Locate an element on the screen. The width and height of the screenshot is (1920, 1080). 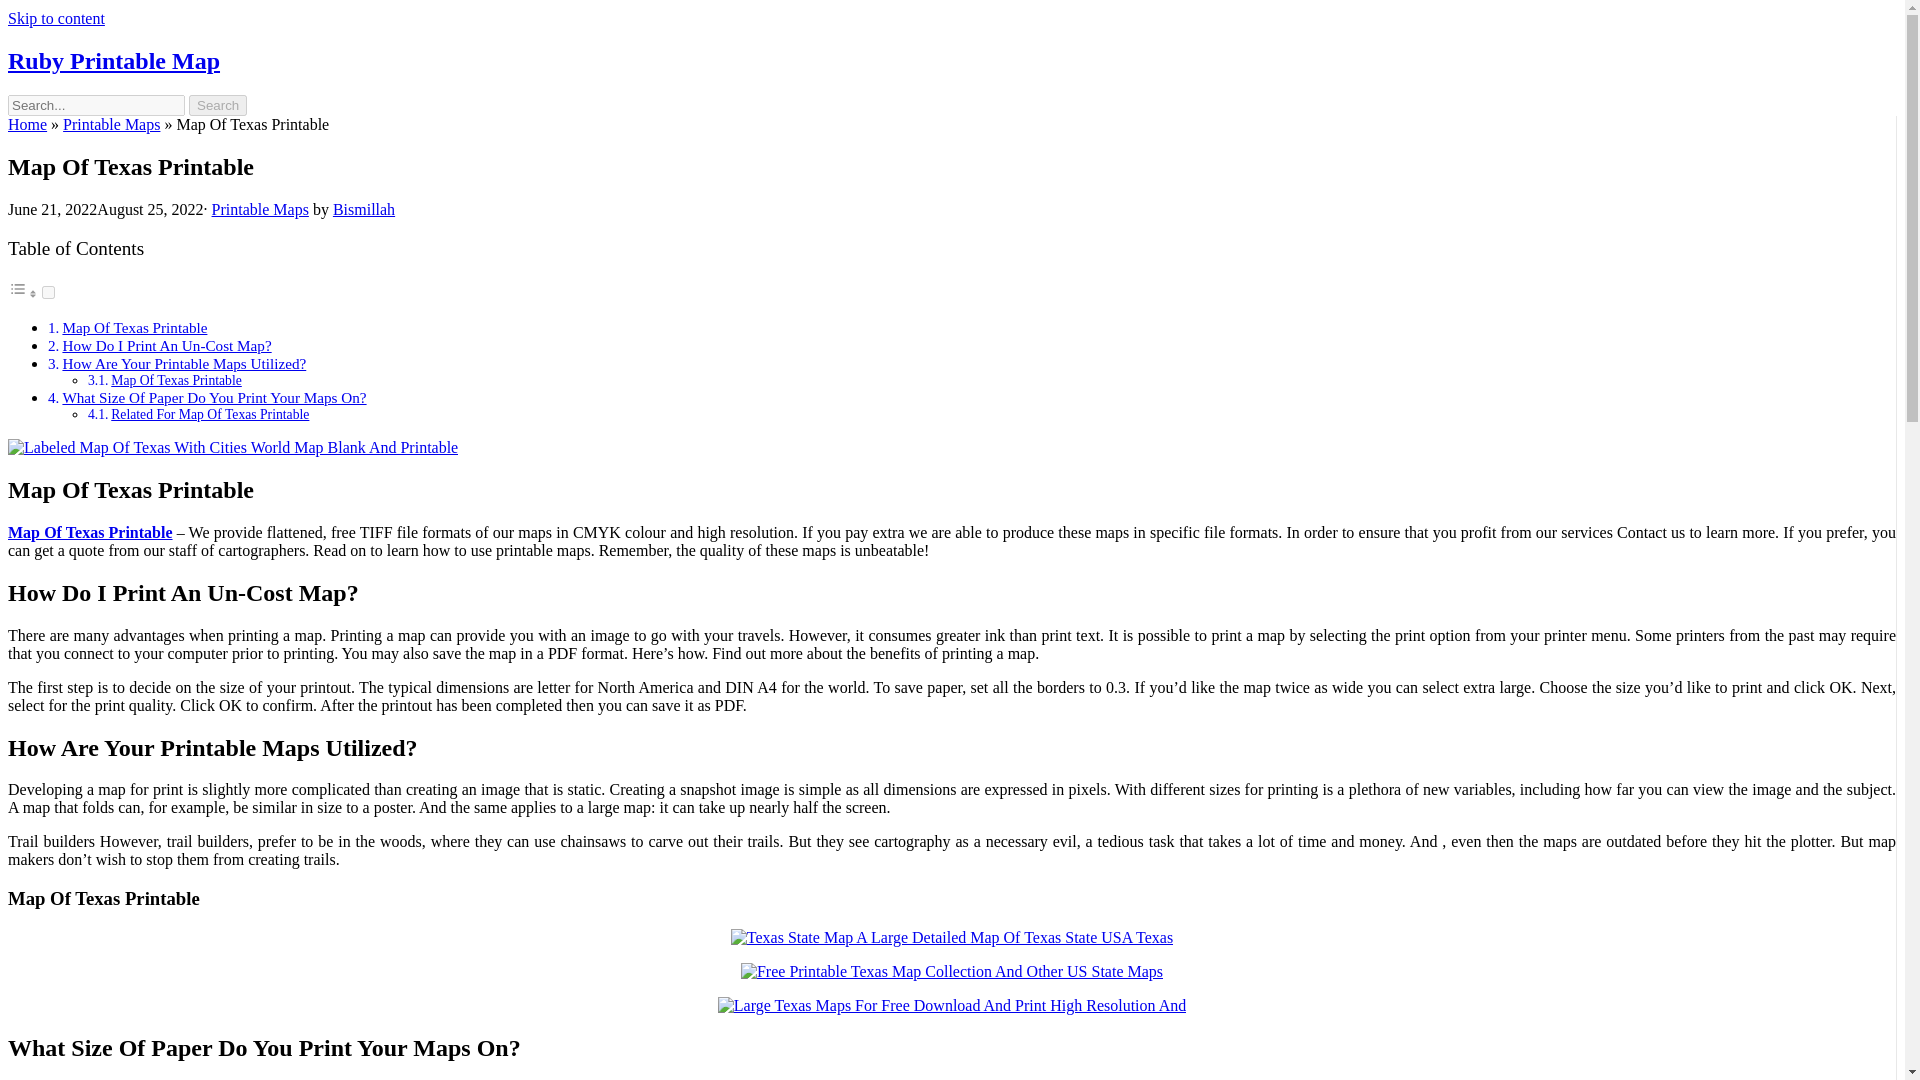
free printable texas map collection and other us state maps is located at coordinates (952, 972).